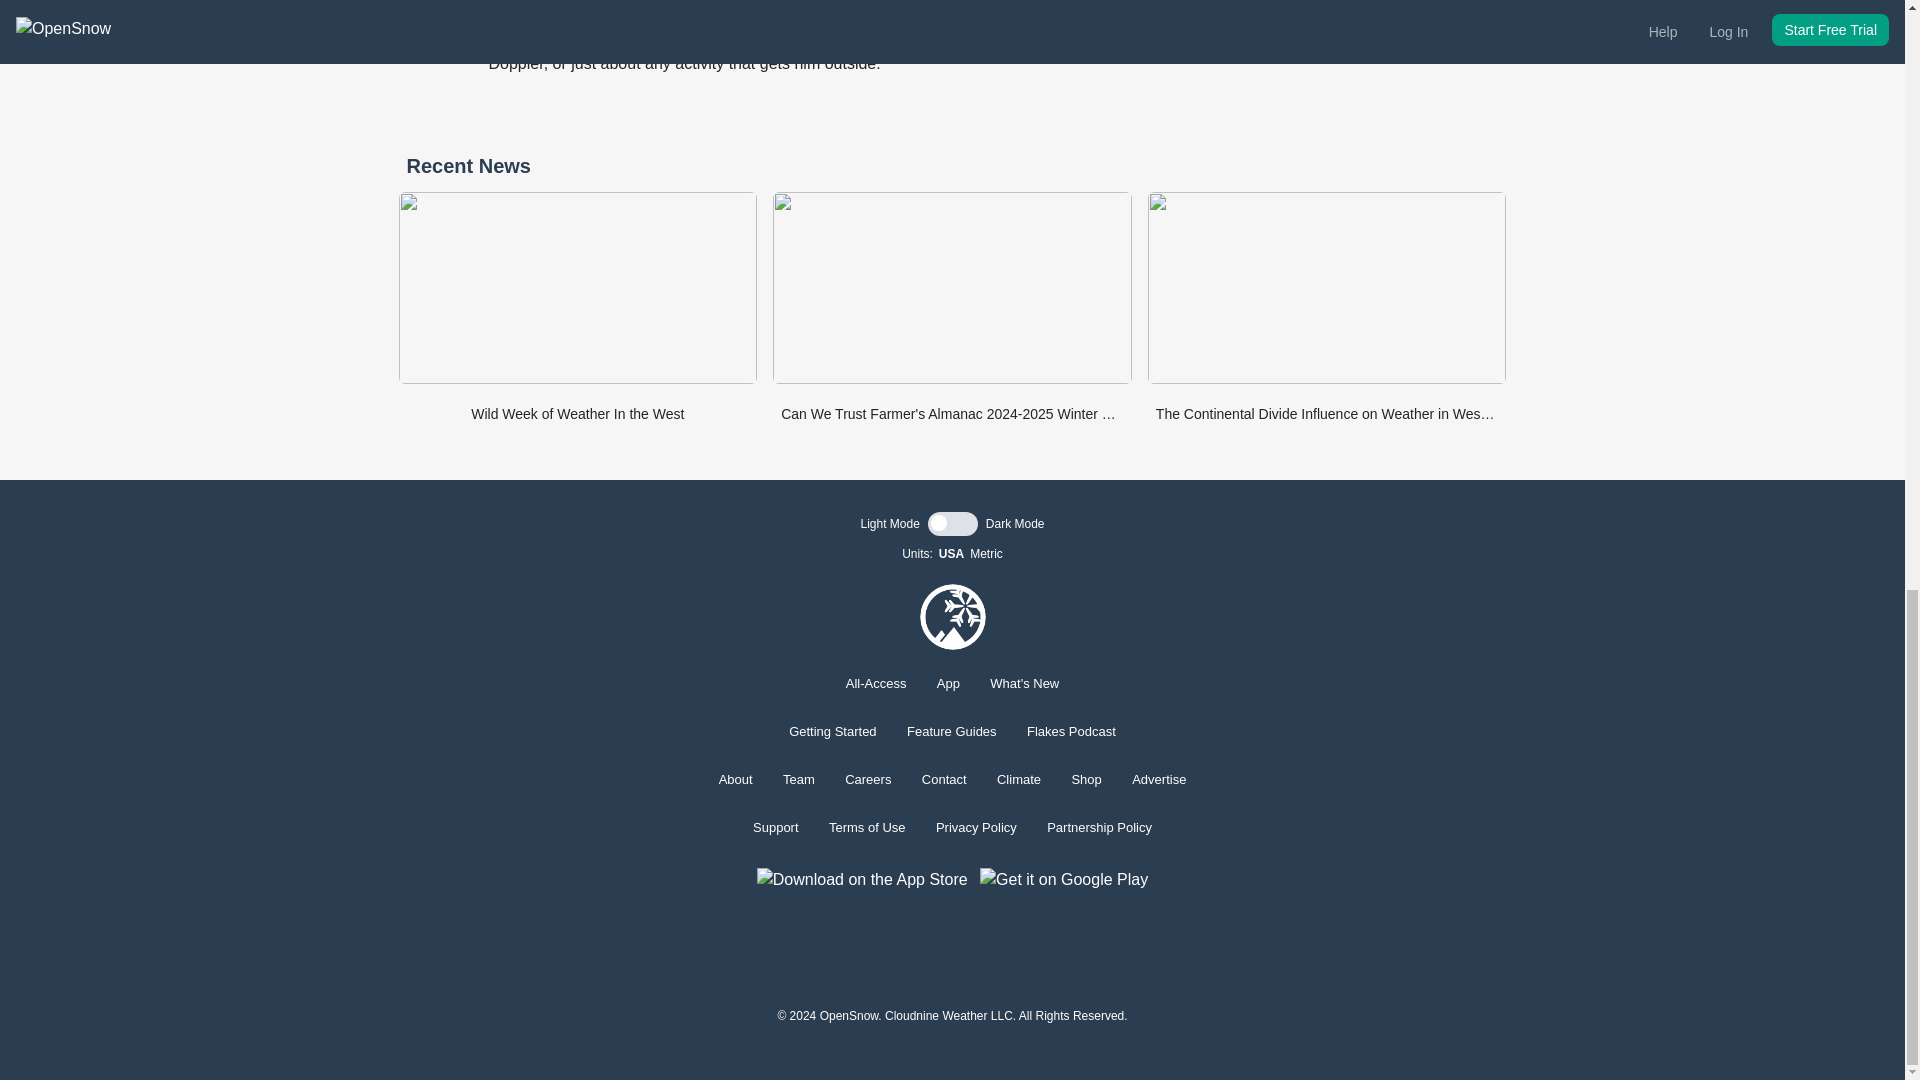  Describe the element at coordinates (944, 780) in the screenshot. I see `Contact` at that location.